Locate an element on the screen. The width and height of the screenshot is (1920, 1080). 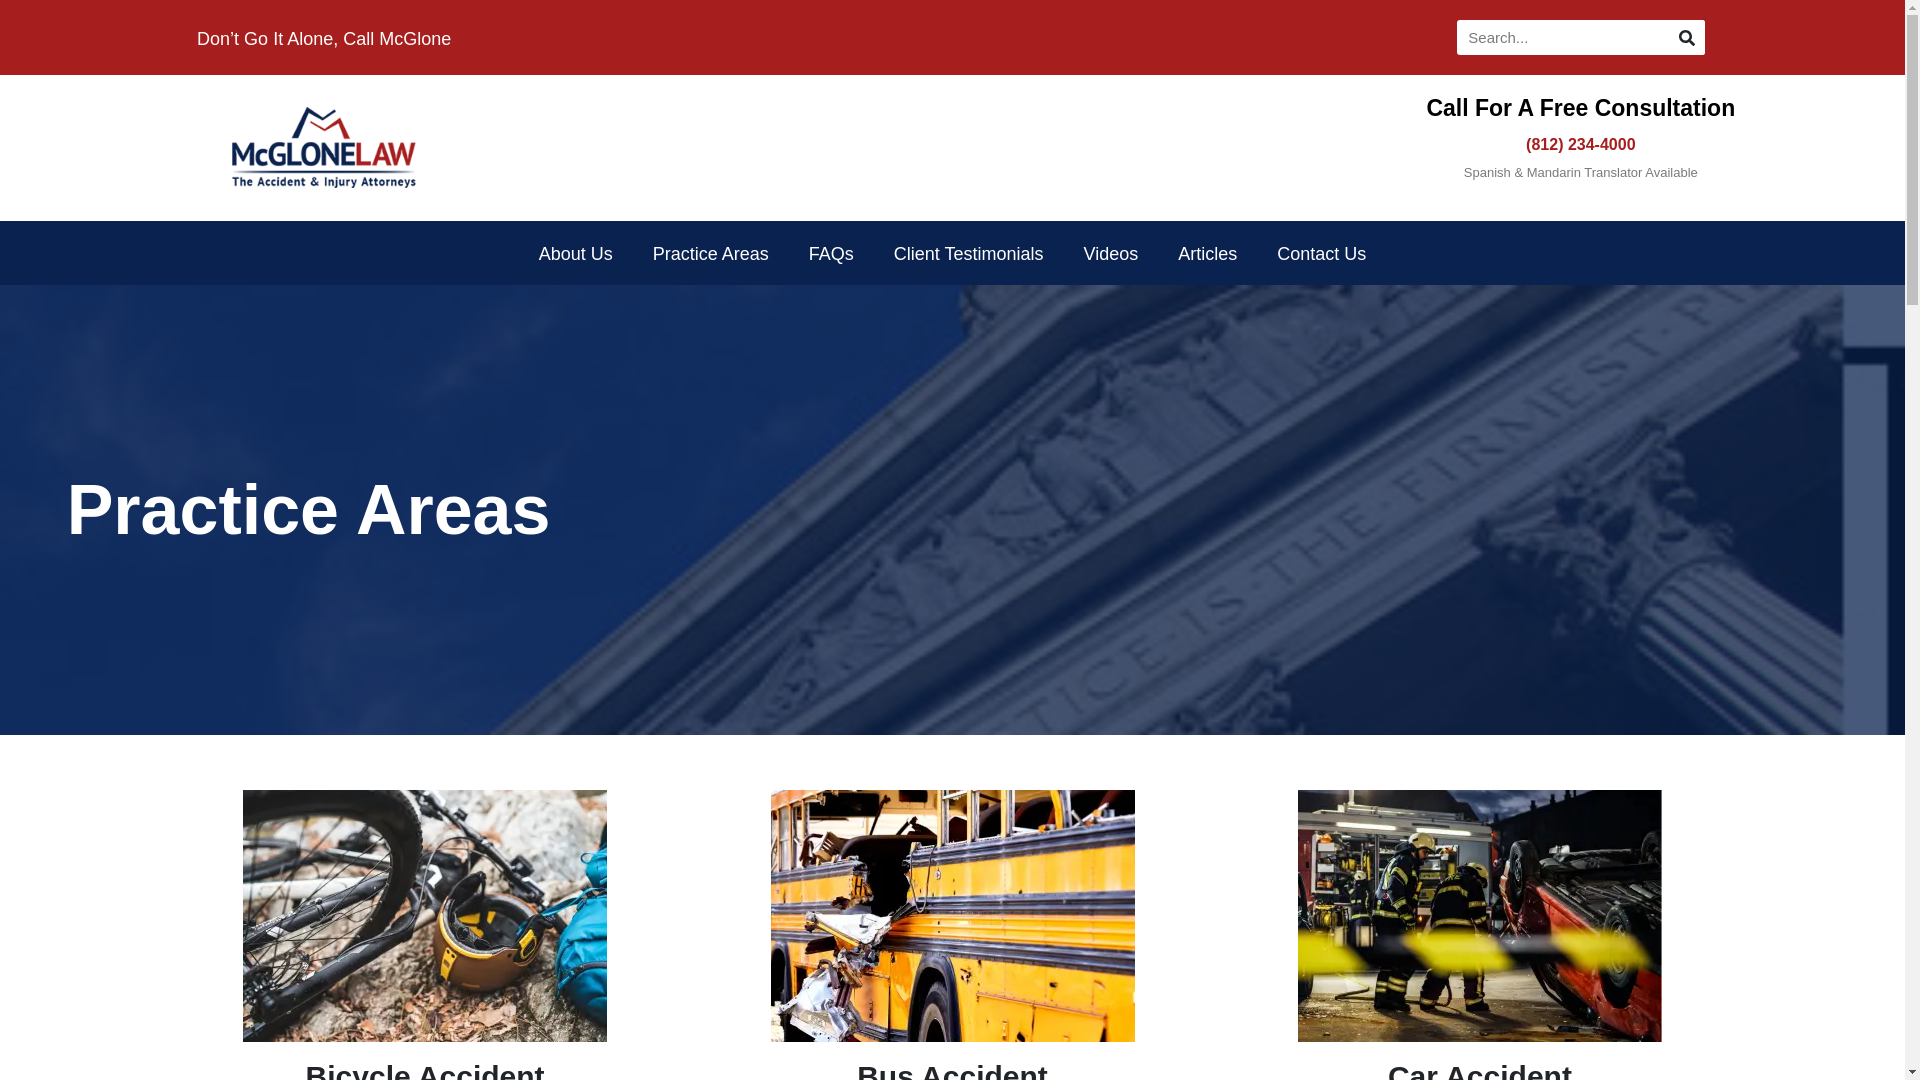
Client Testimonials is located at coordinates (968, 254).